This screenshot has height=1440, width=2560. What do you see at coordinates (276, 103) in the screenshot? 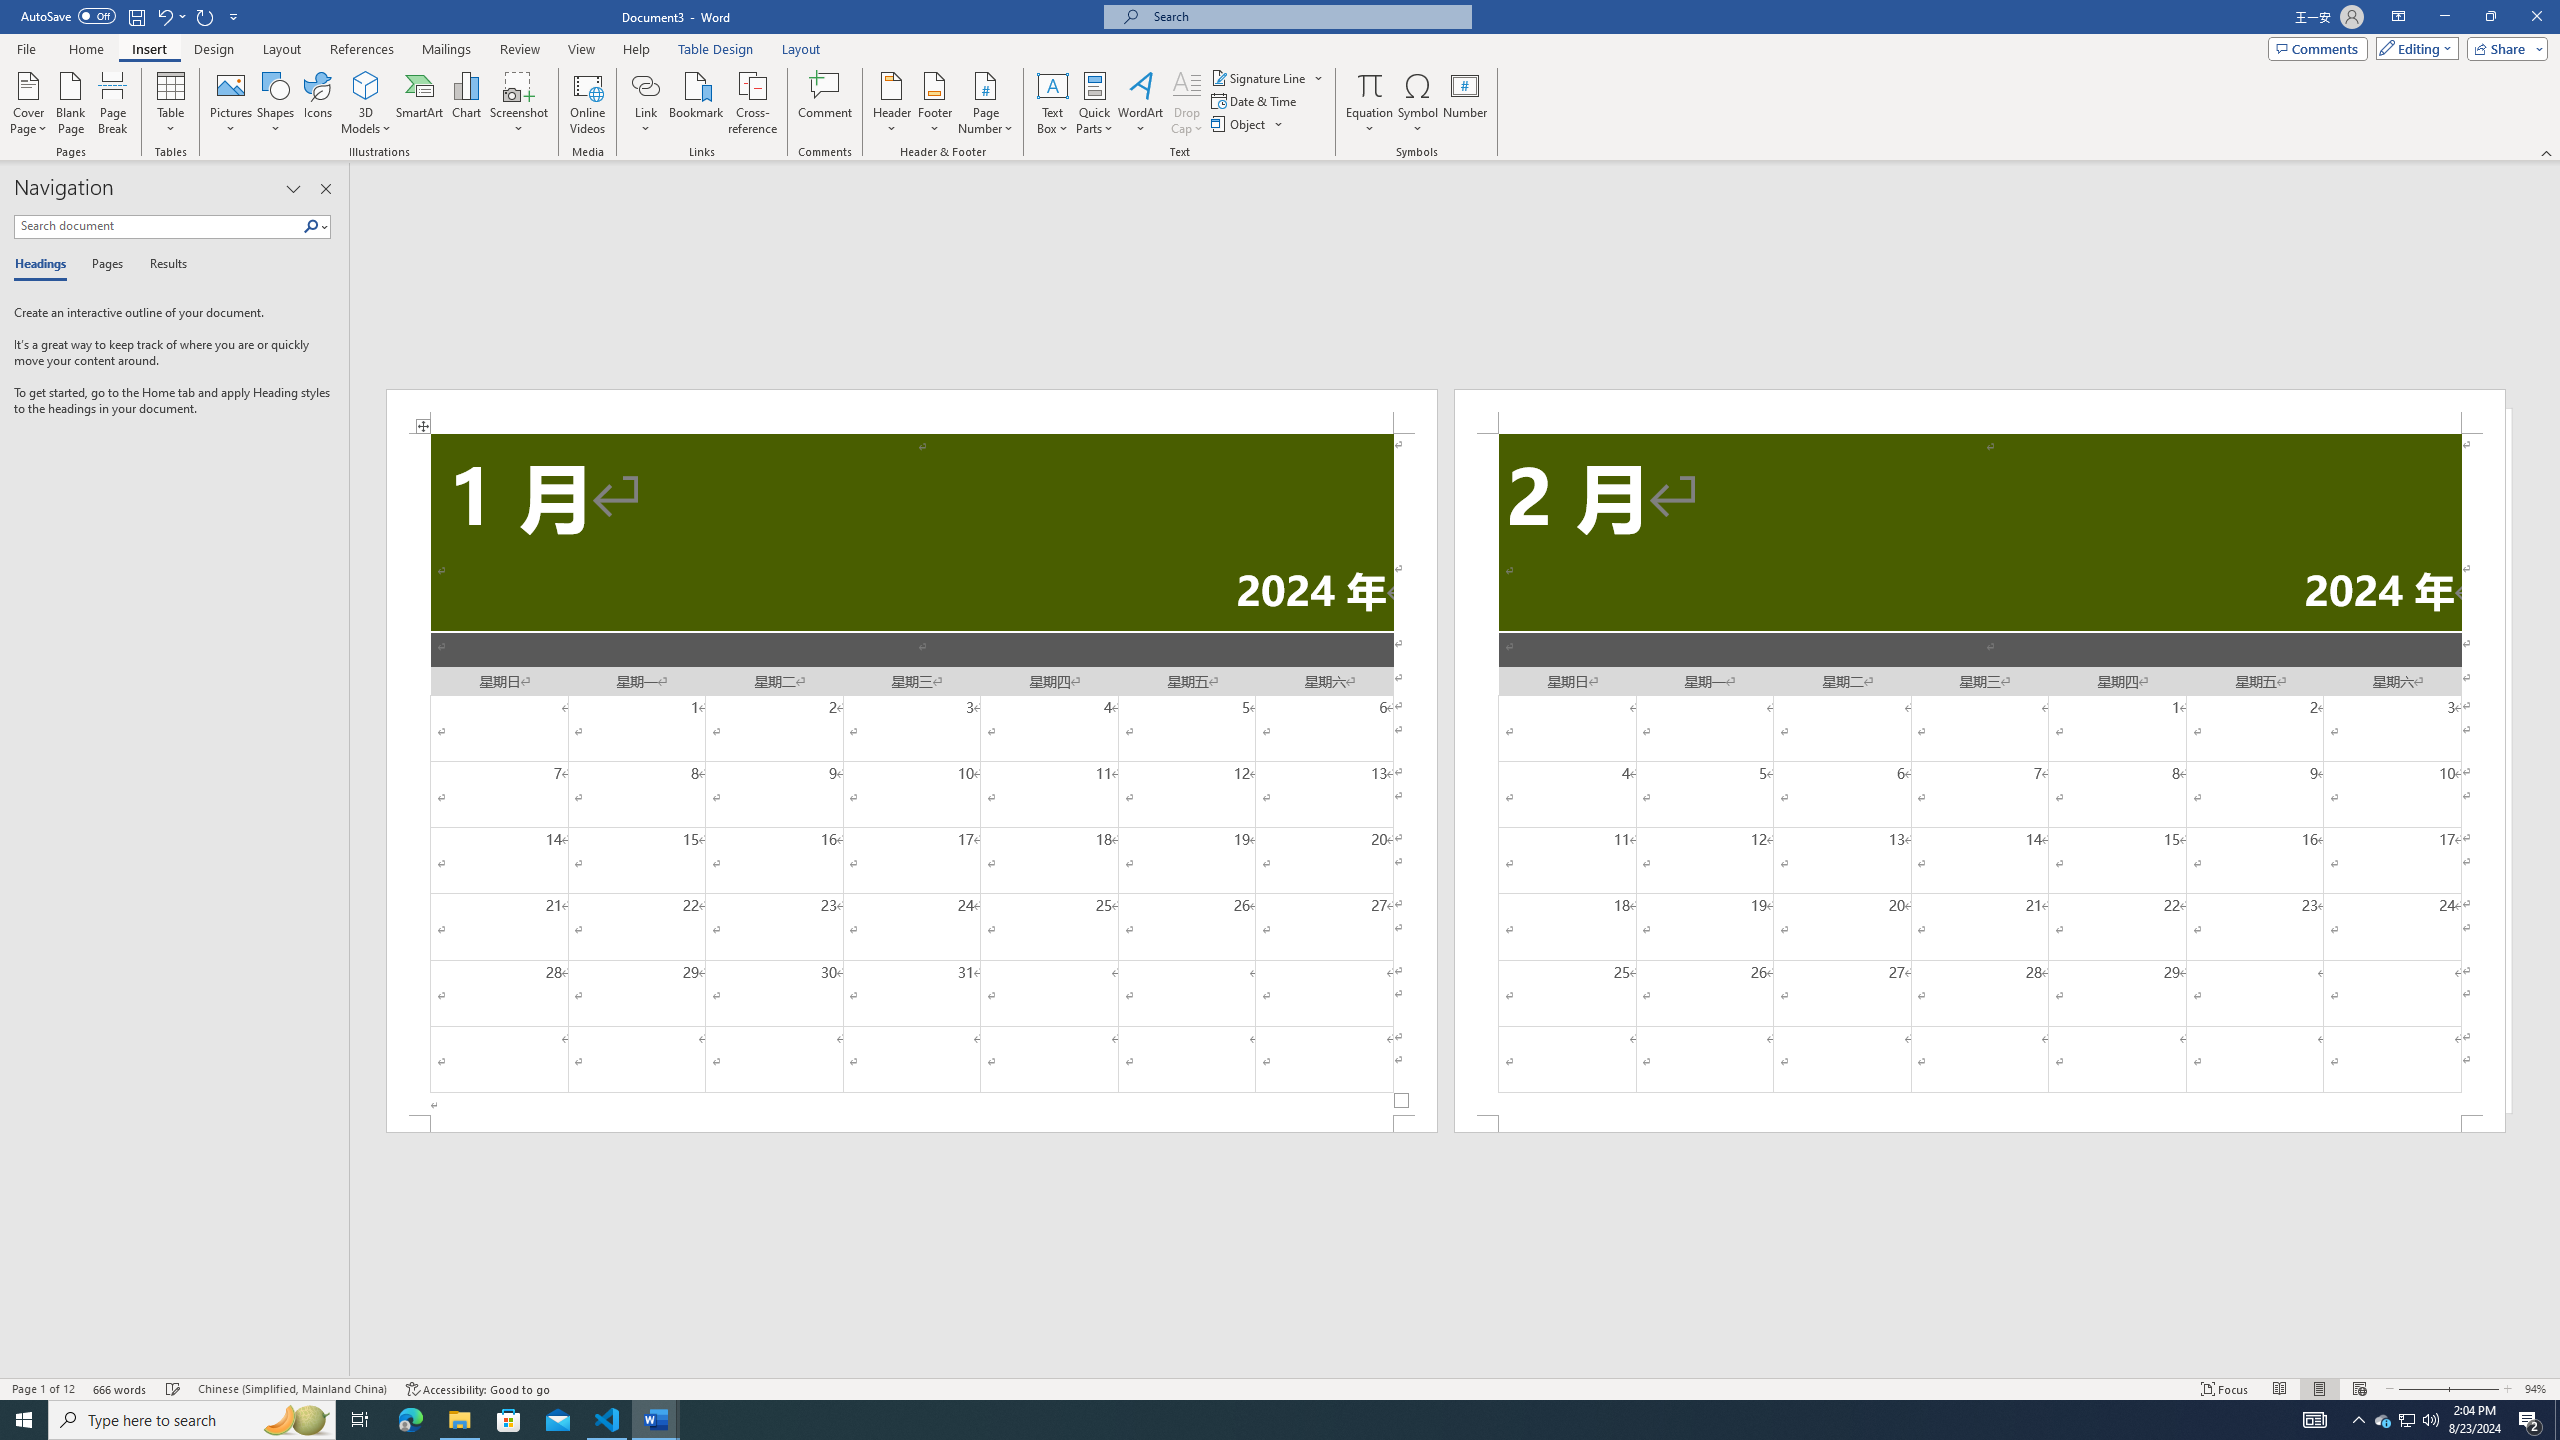
I see `Shapes` at bounding box center [276, 103].